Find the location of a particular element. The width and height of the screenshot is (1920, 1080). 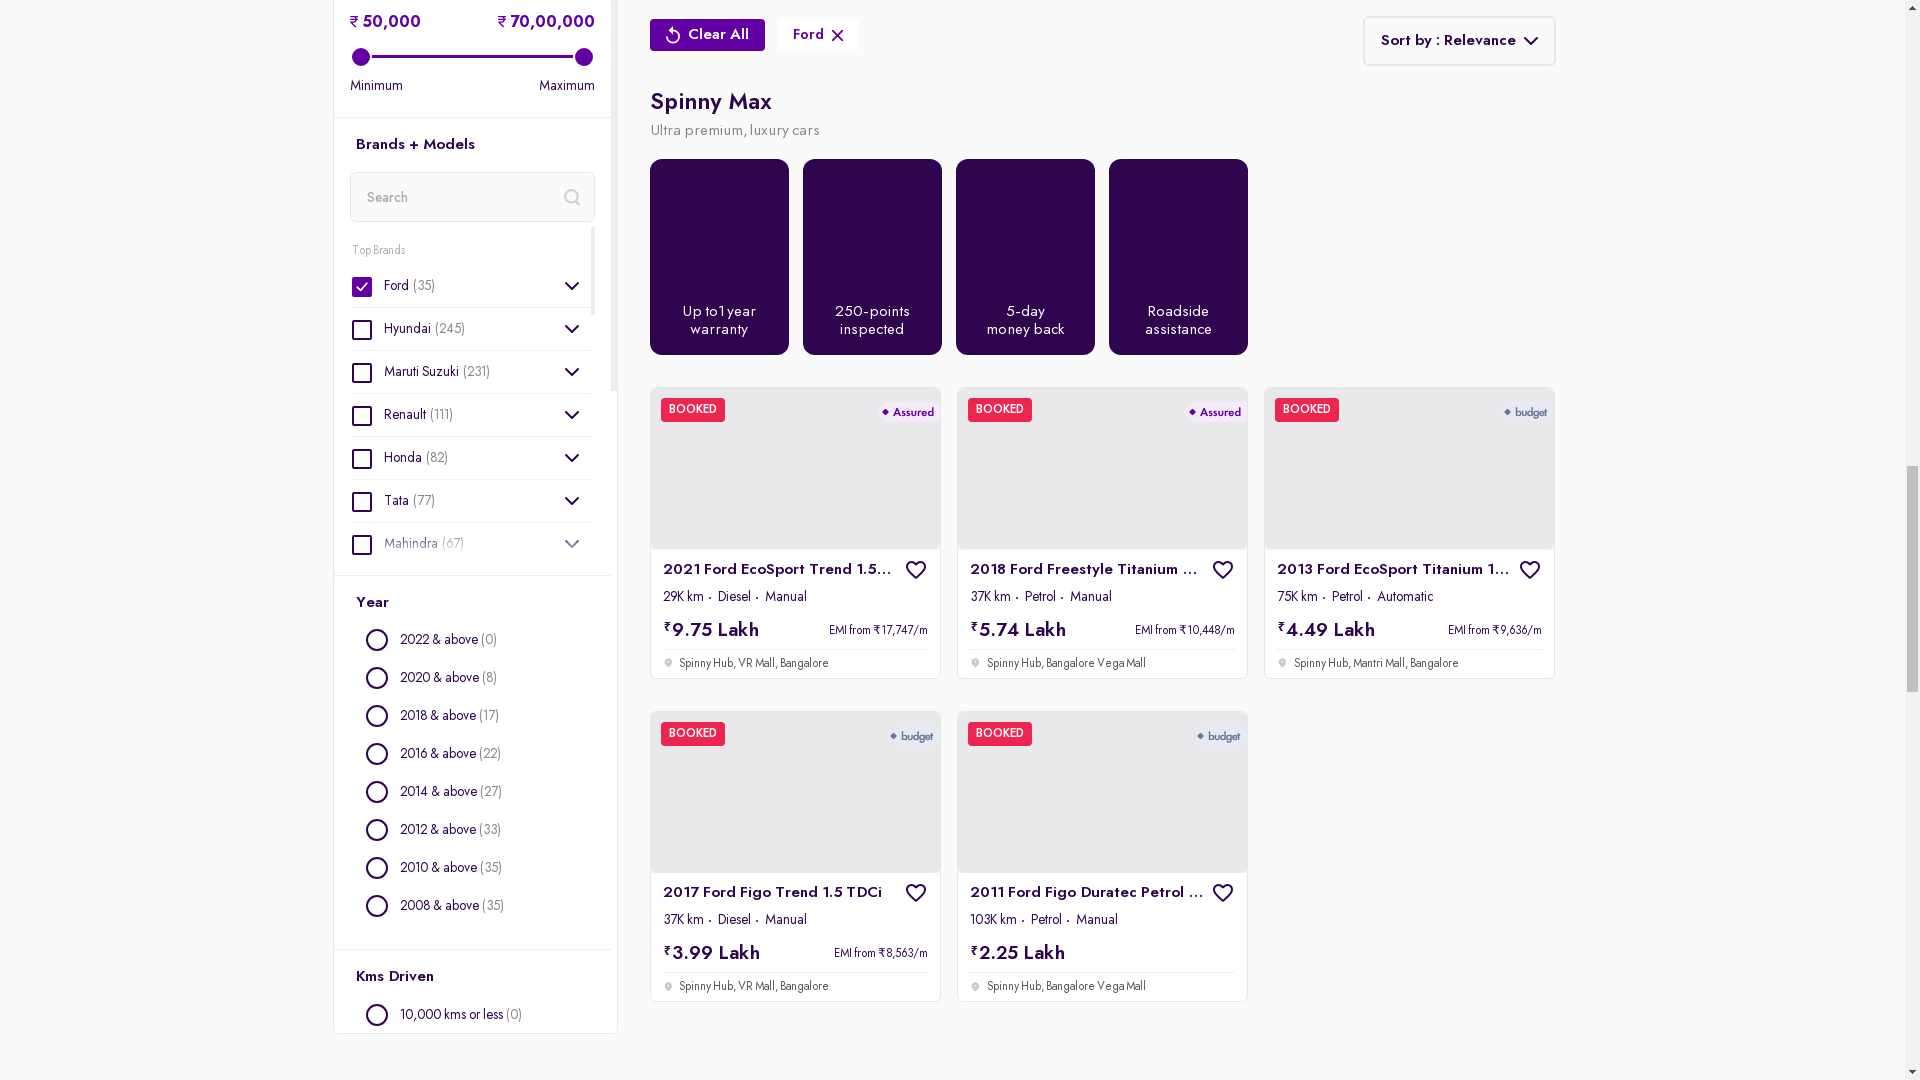

2018 Ford EcoSport Titanium 1.5L Ti-VCT is located at coordinates (1409, 24).